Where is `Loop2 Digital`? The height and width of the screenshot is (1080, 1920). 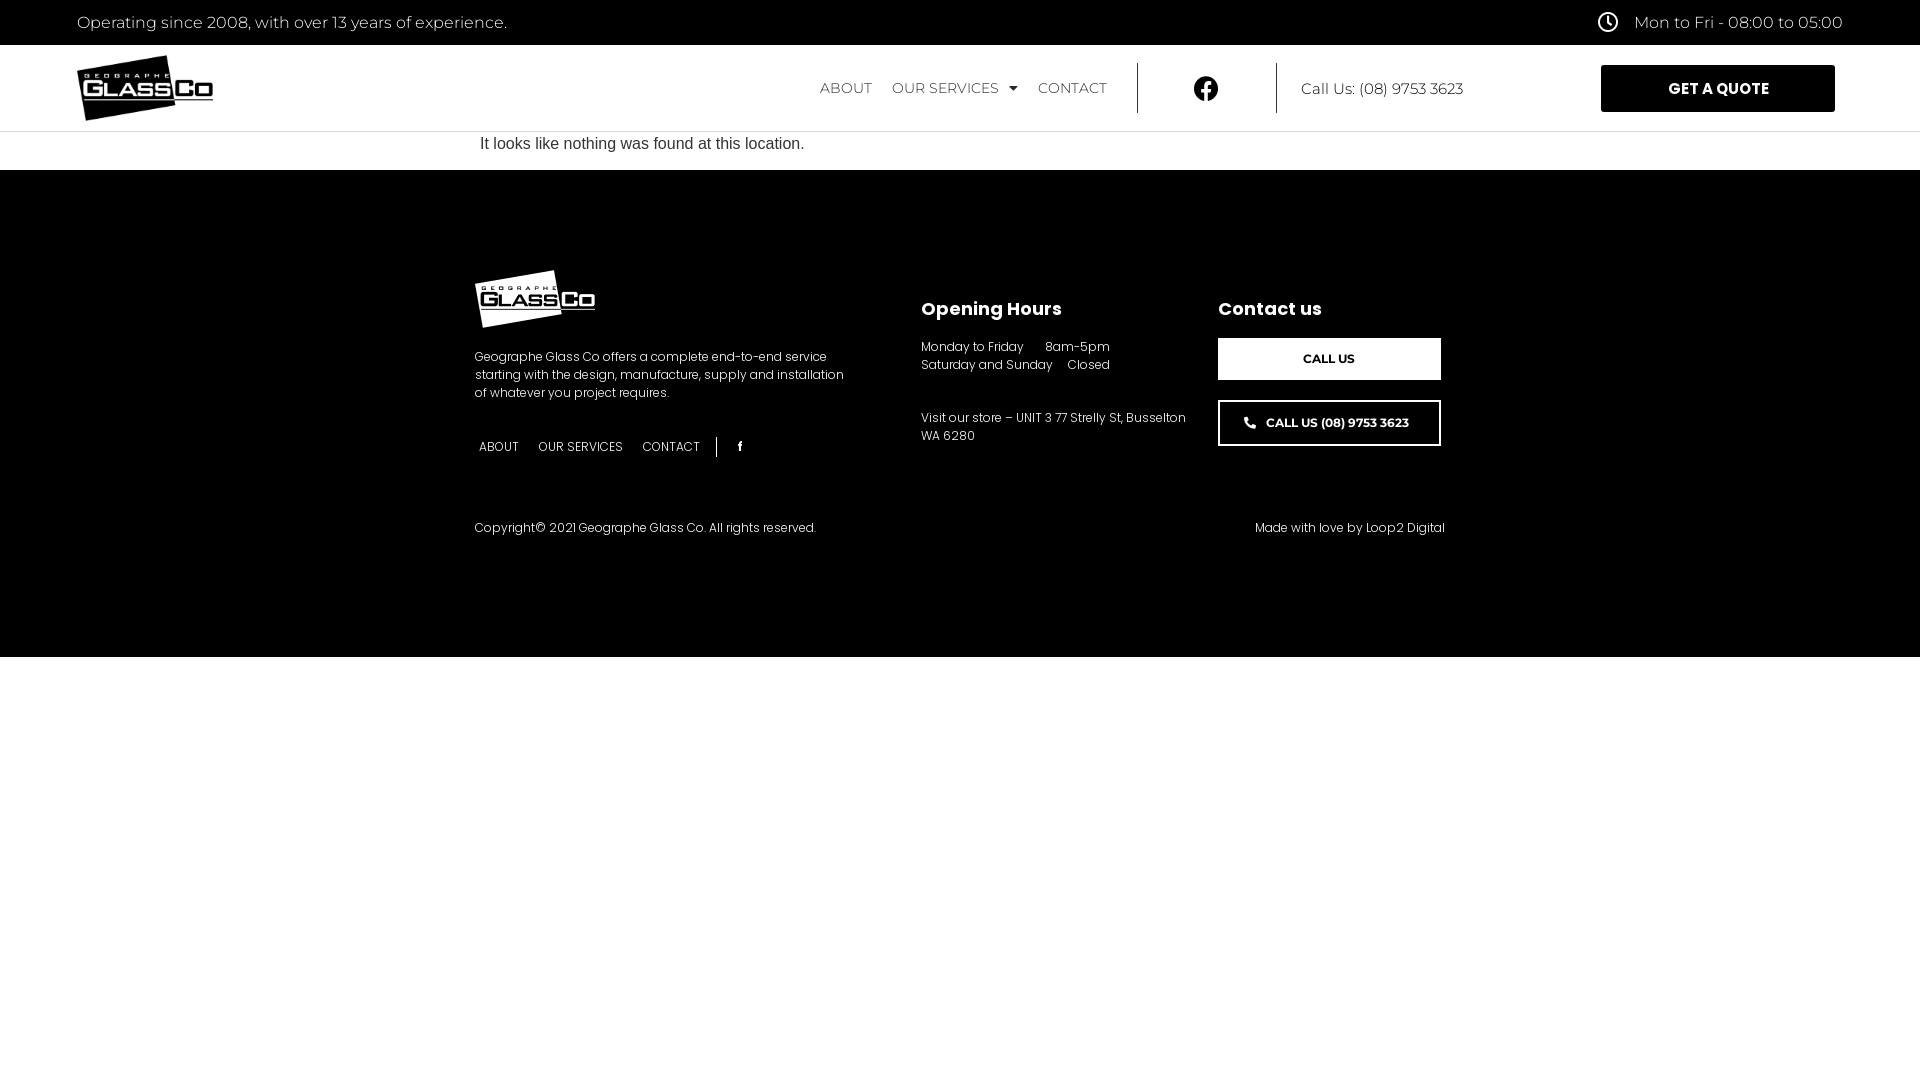
Loop2 Digital is located at coordinates (1406, 528).